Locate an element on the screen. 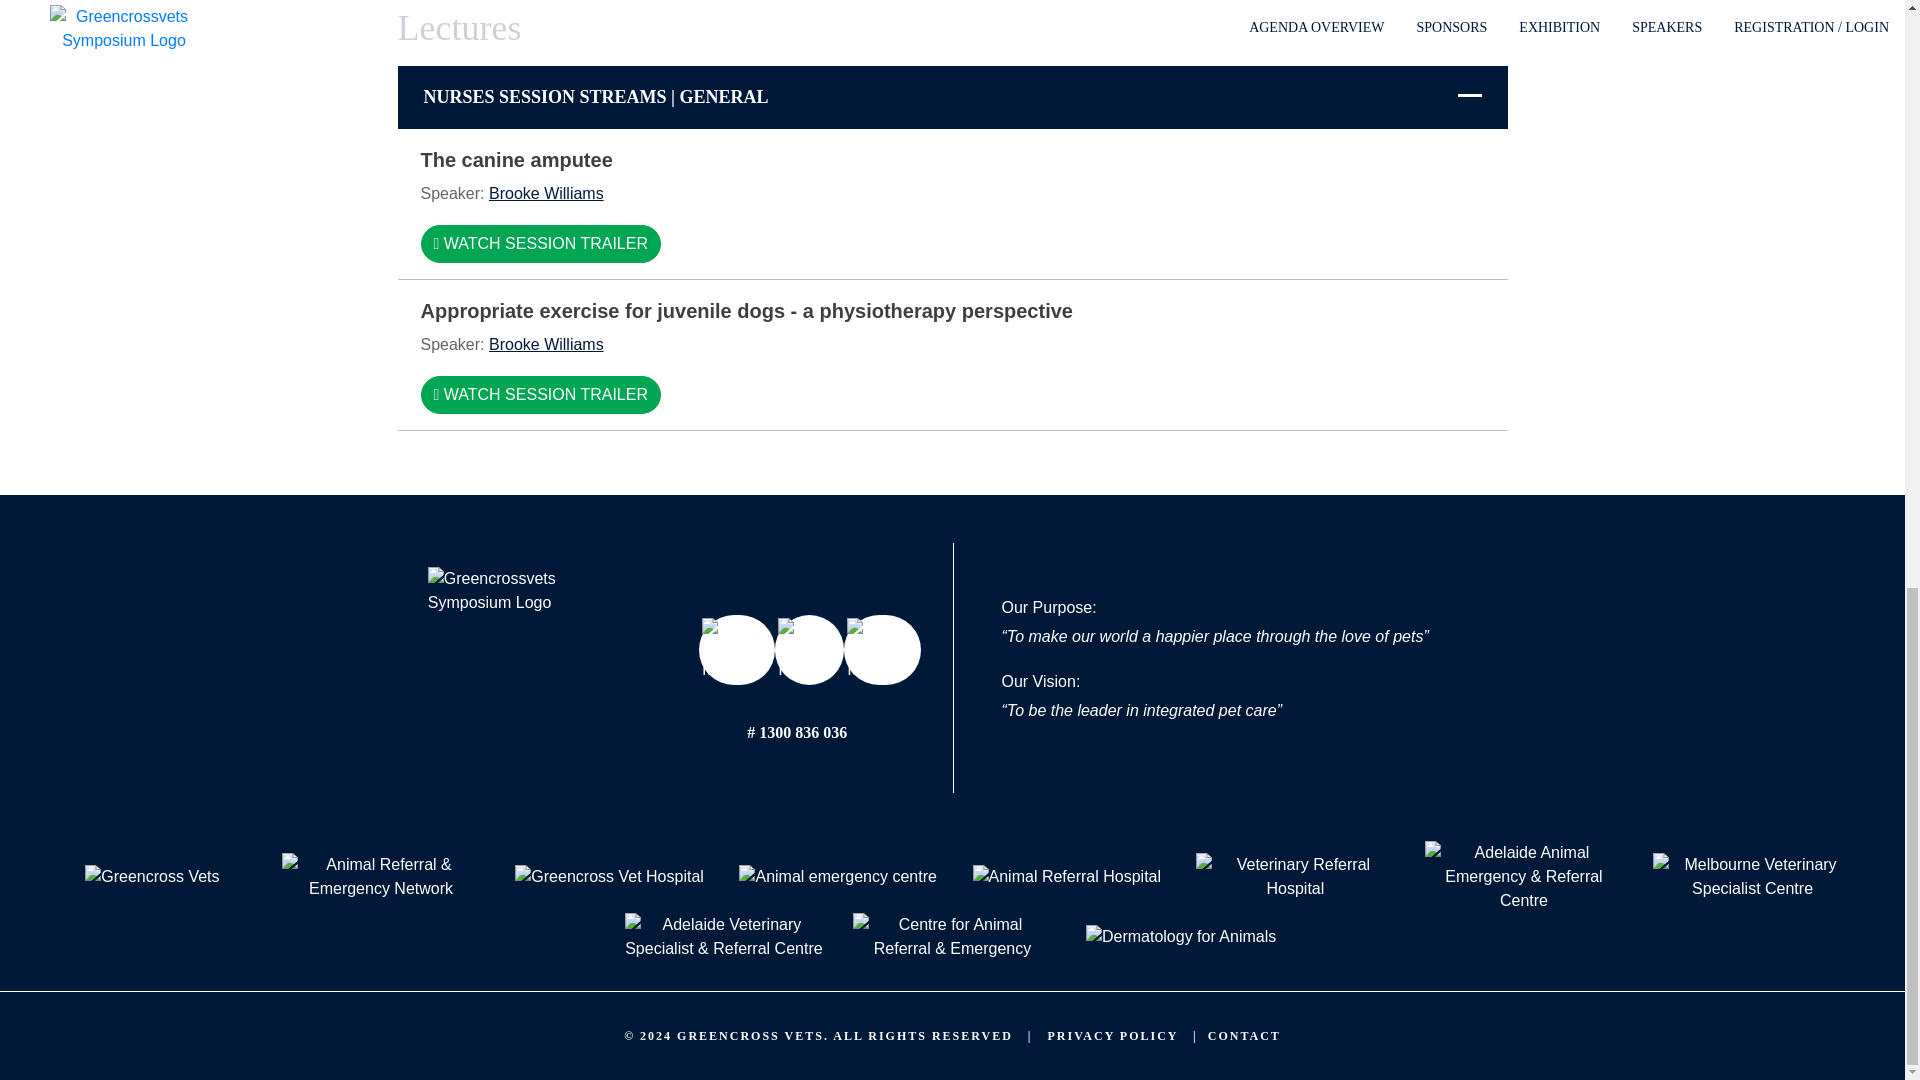 The height and width of the screenshot is (1080, 1920). Brooke Williams is located at coordinates (546, 192).